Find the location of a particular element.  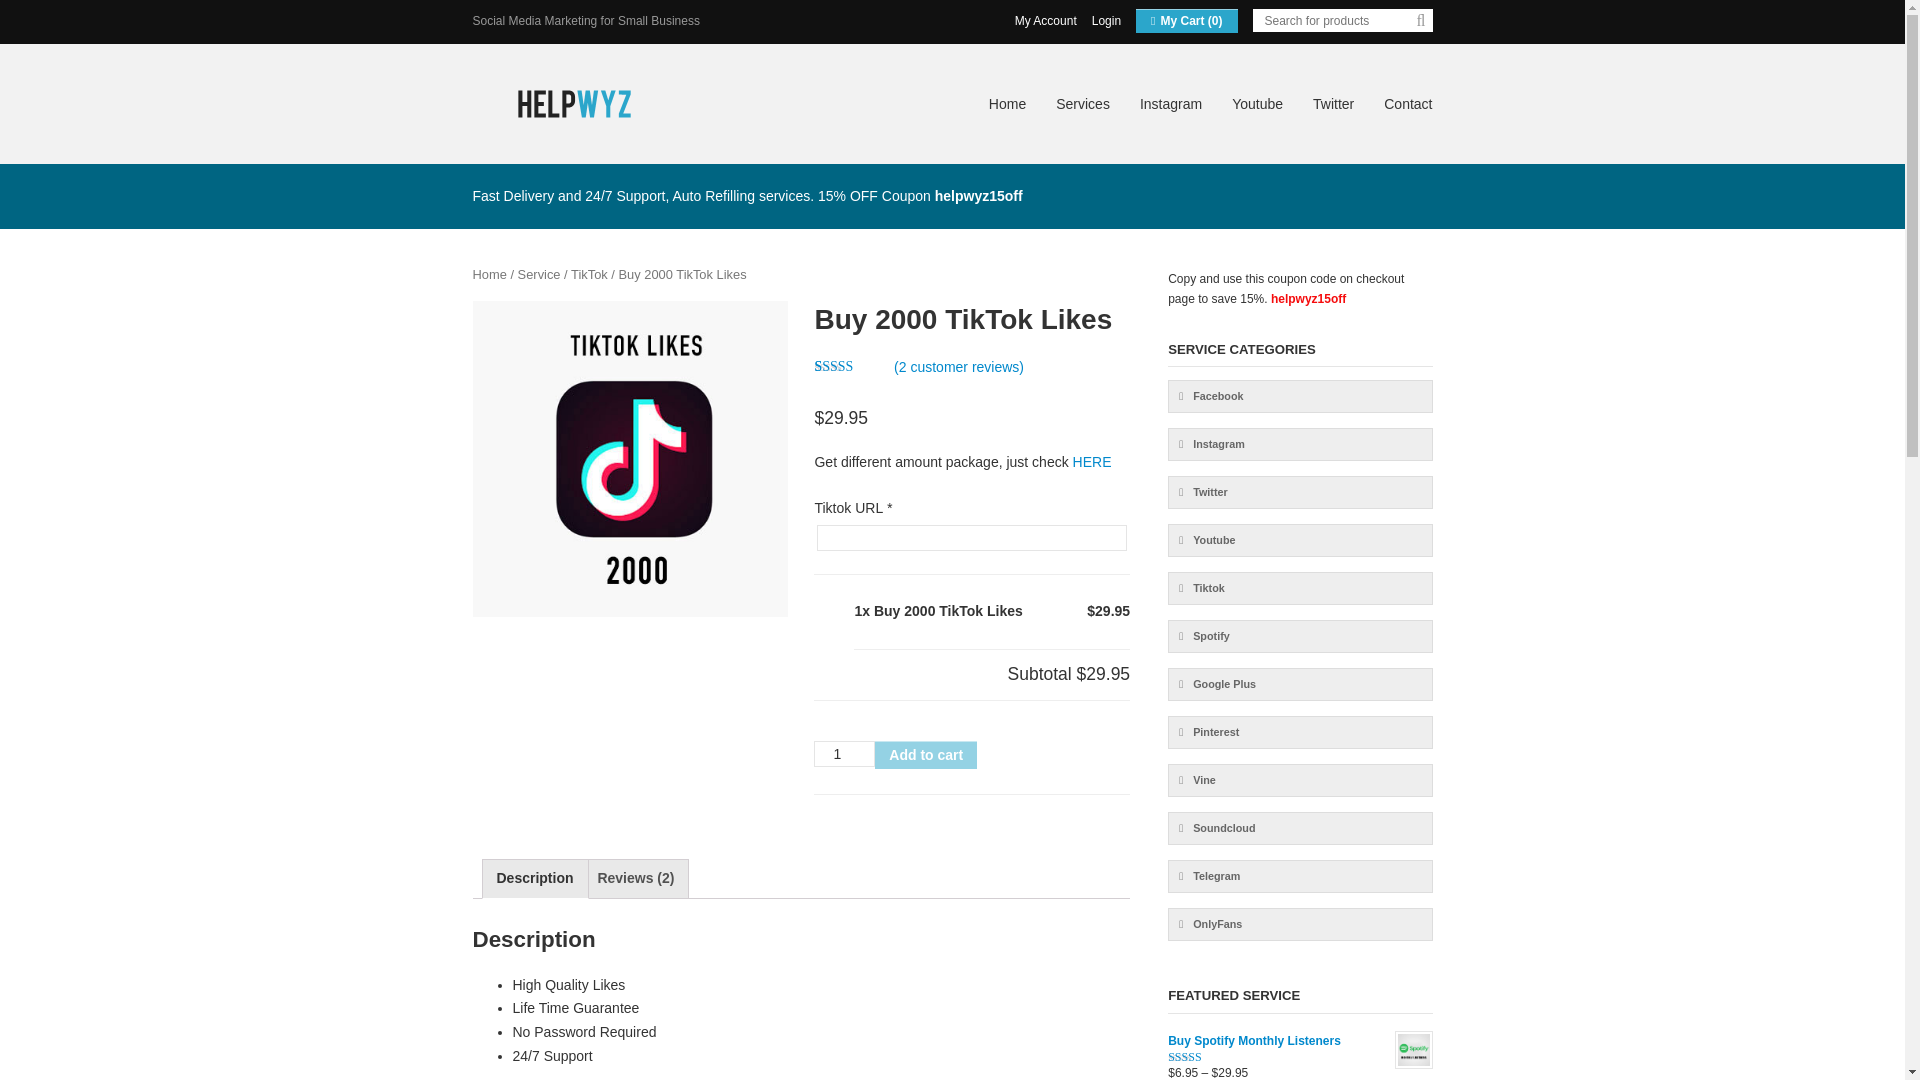

Instagram is located at coordinates (1170, 104).